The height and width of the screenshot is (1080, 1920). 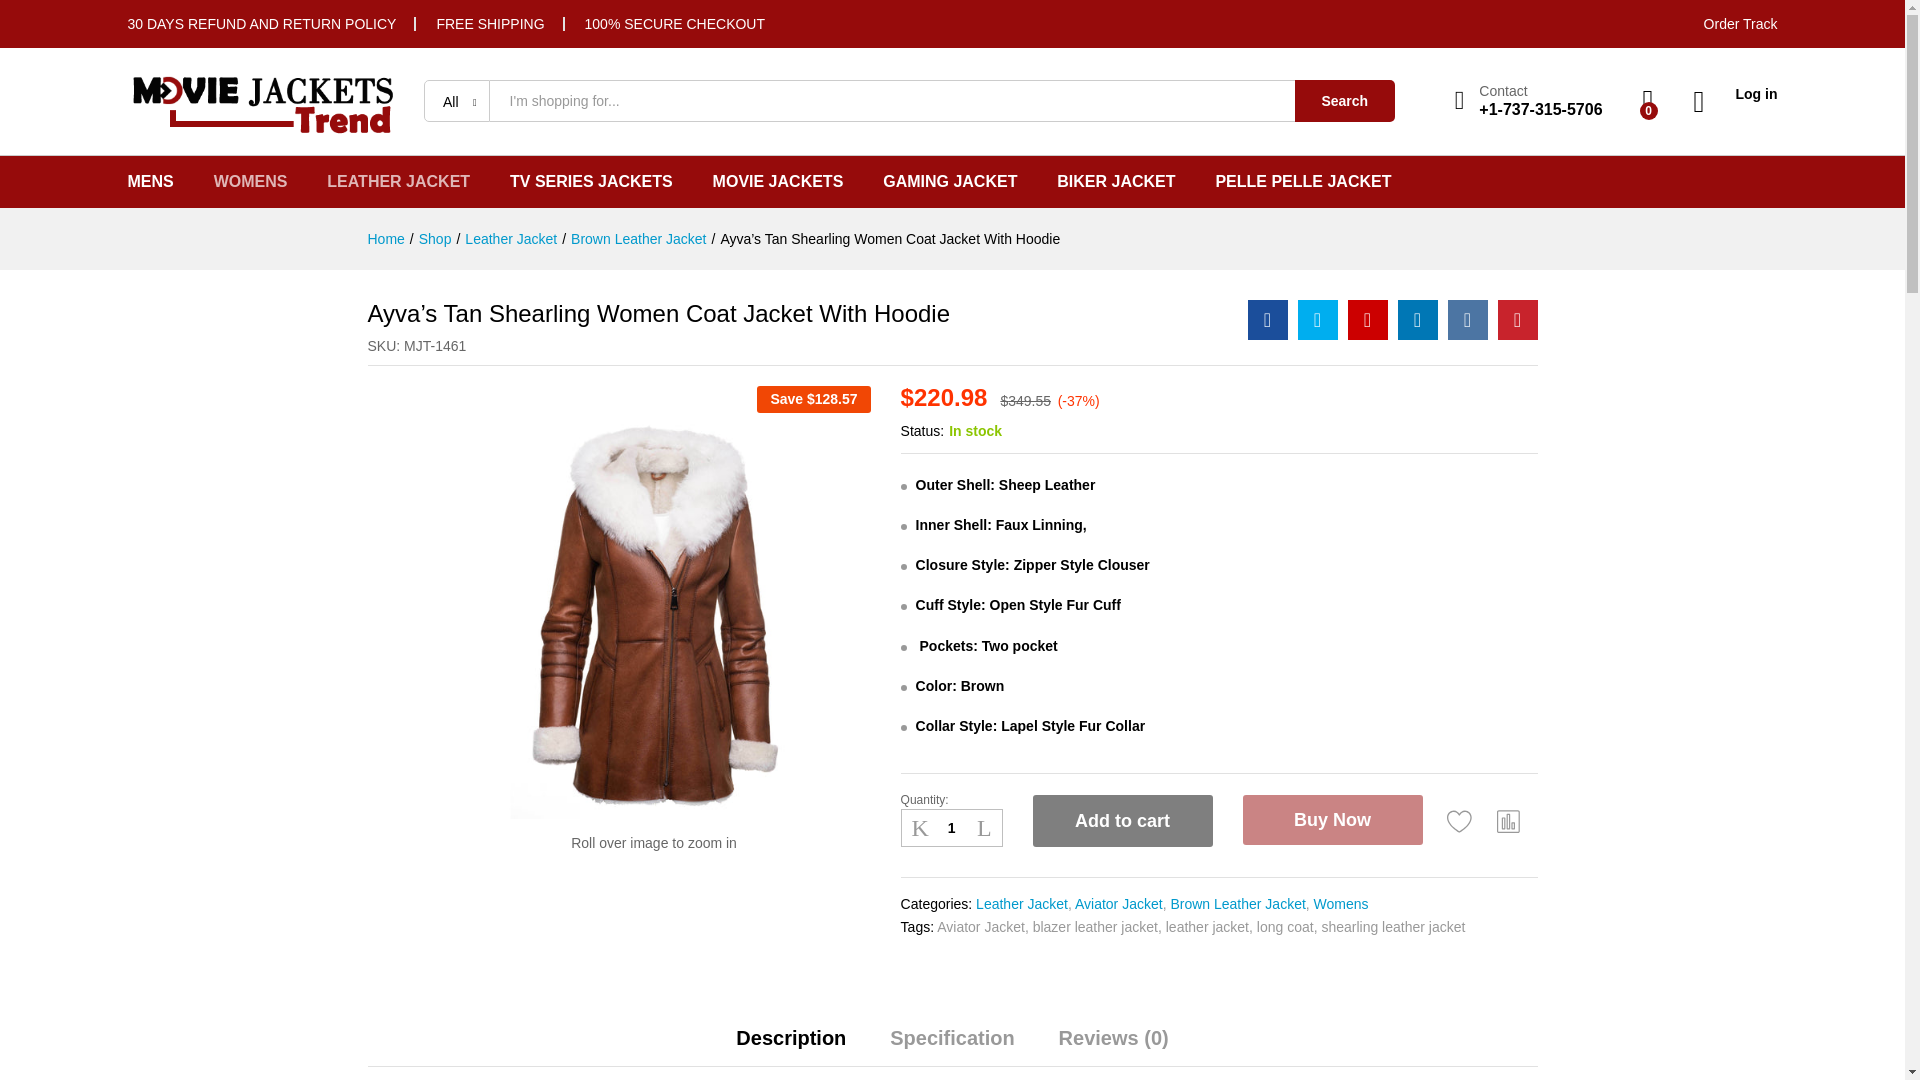 What do you see at coordinates (951, 828) in the screenshot?
I see `Qty` at bounding box center [951, 828].